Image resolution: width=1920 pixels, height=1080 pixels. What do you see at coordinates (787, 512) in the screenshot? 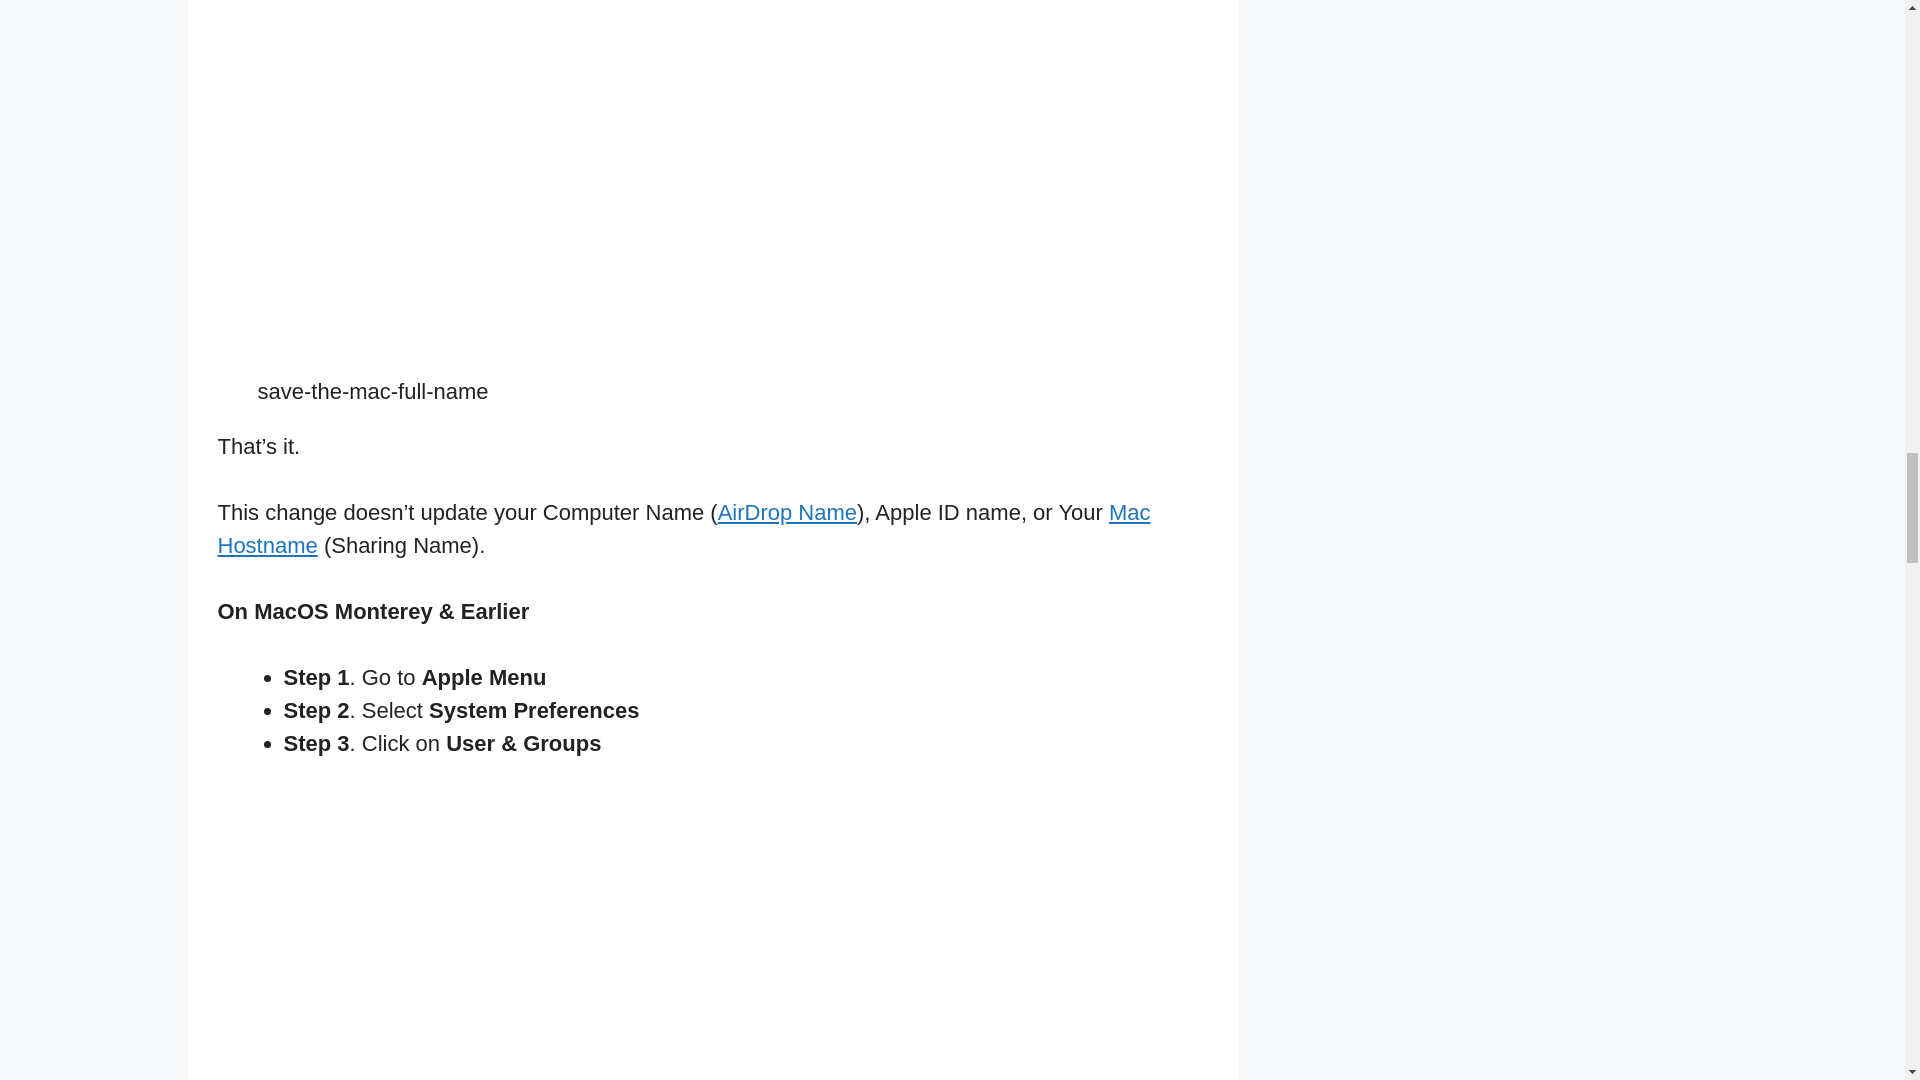
I see `AirDrop Name` at bounding box center [787, 512].